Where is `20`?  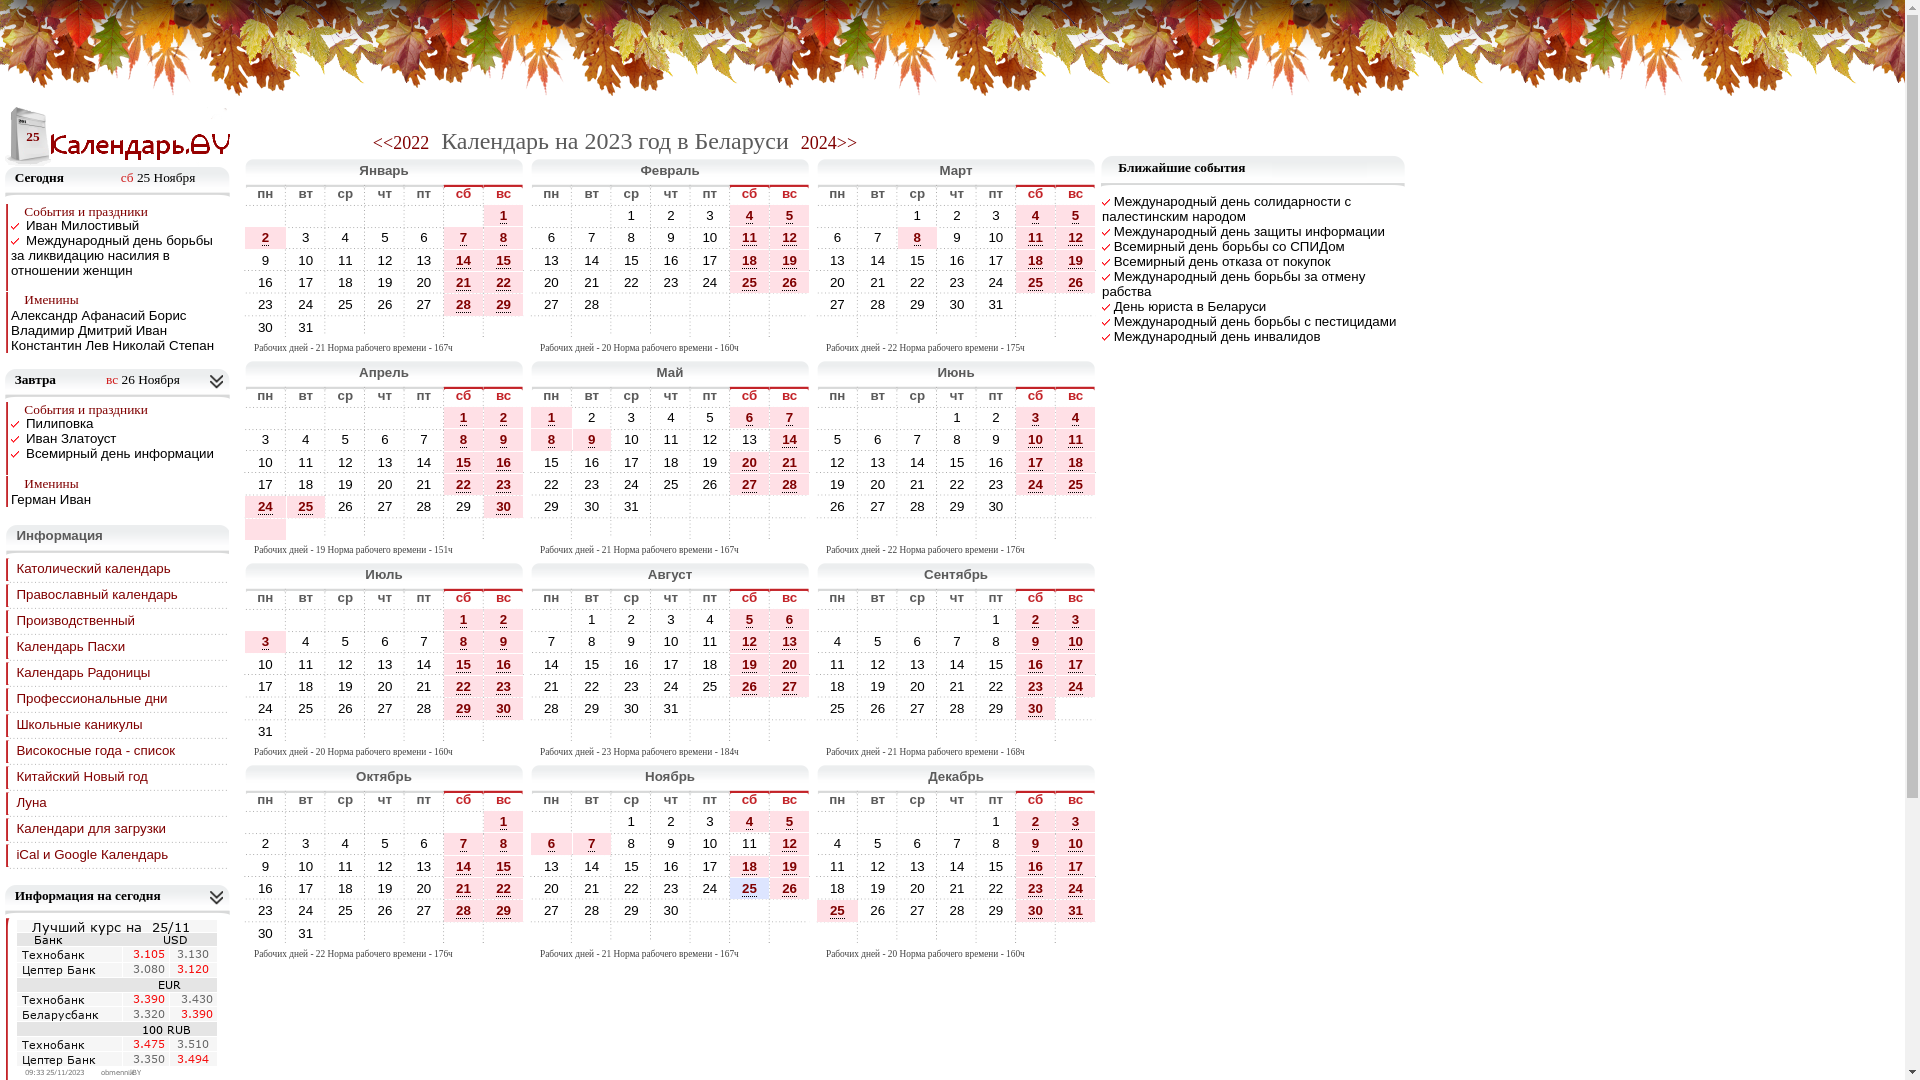
20 is located at coordinates (552, 282).